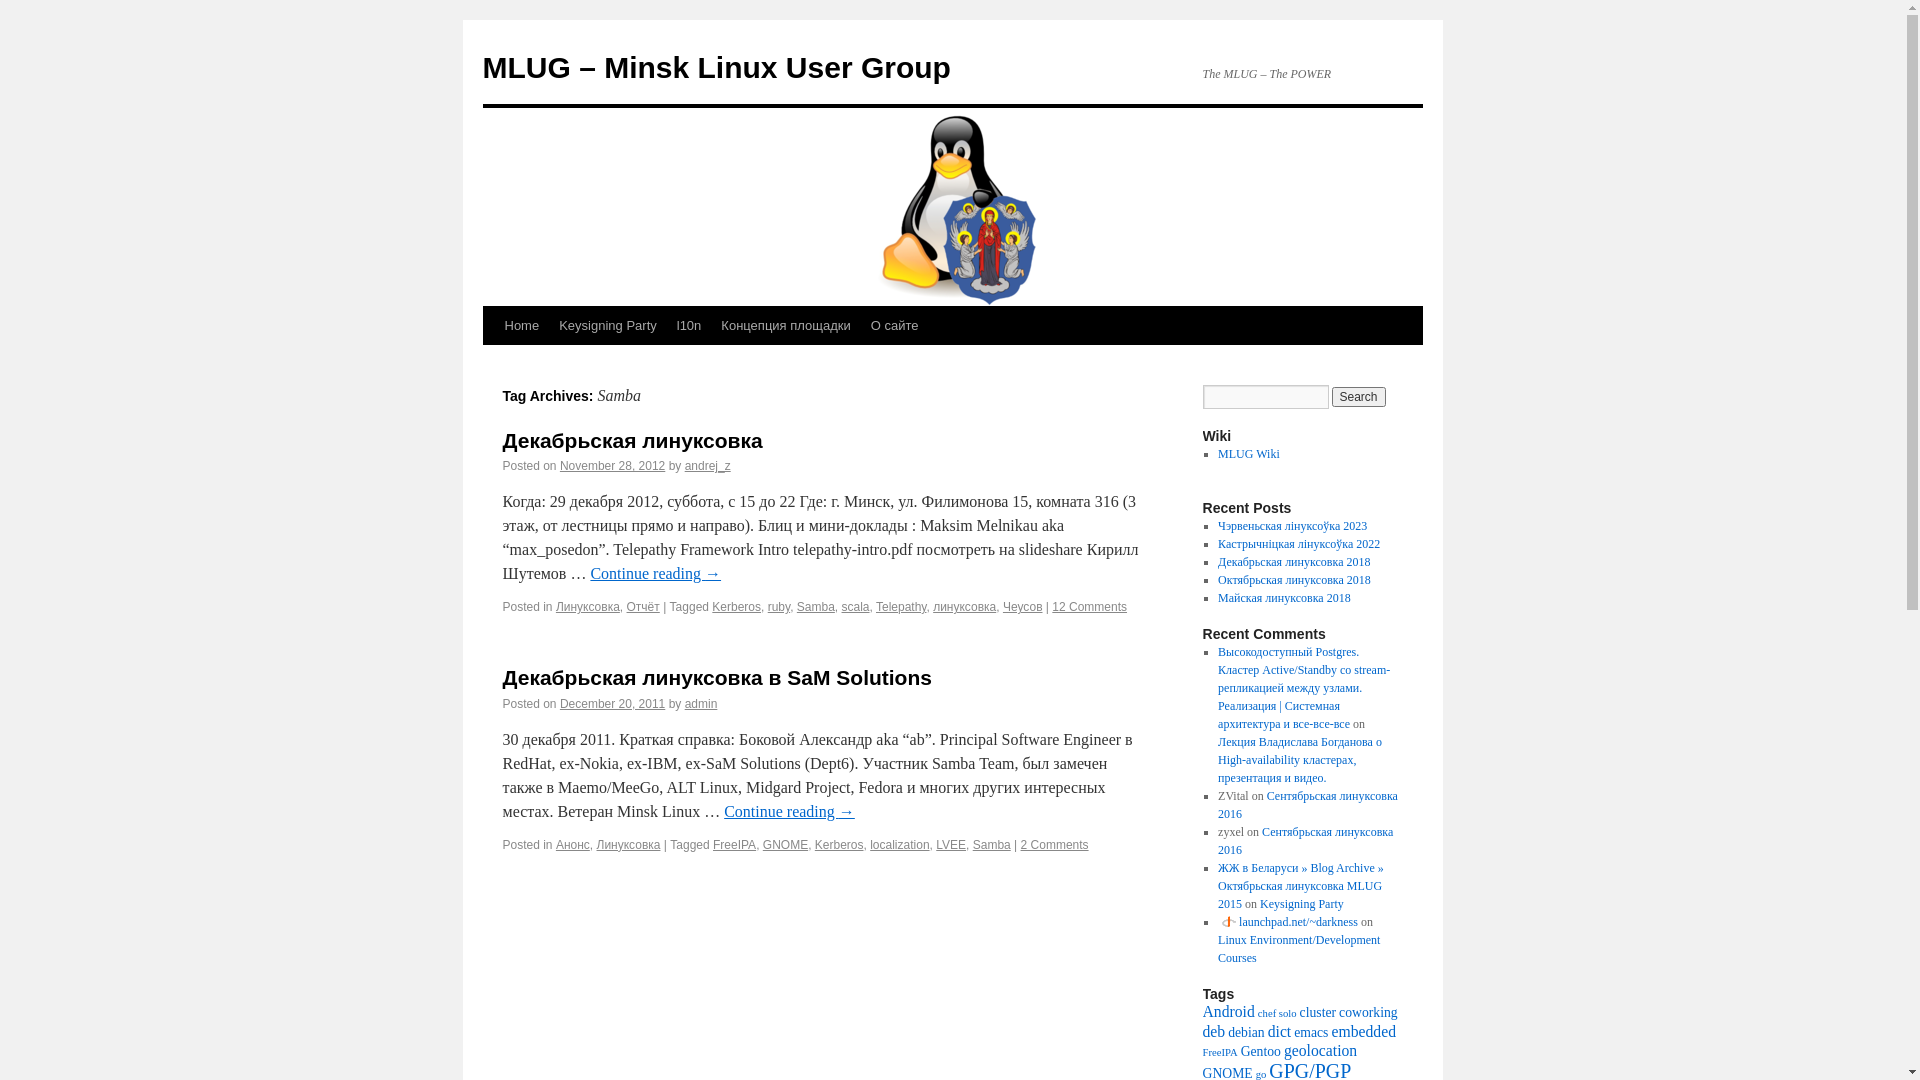 Image resolution: width=1920 pixels, height=1080 pixels. I want to click on embedded, so click(1364, 1032).